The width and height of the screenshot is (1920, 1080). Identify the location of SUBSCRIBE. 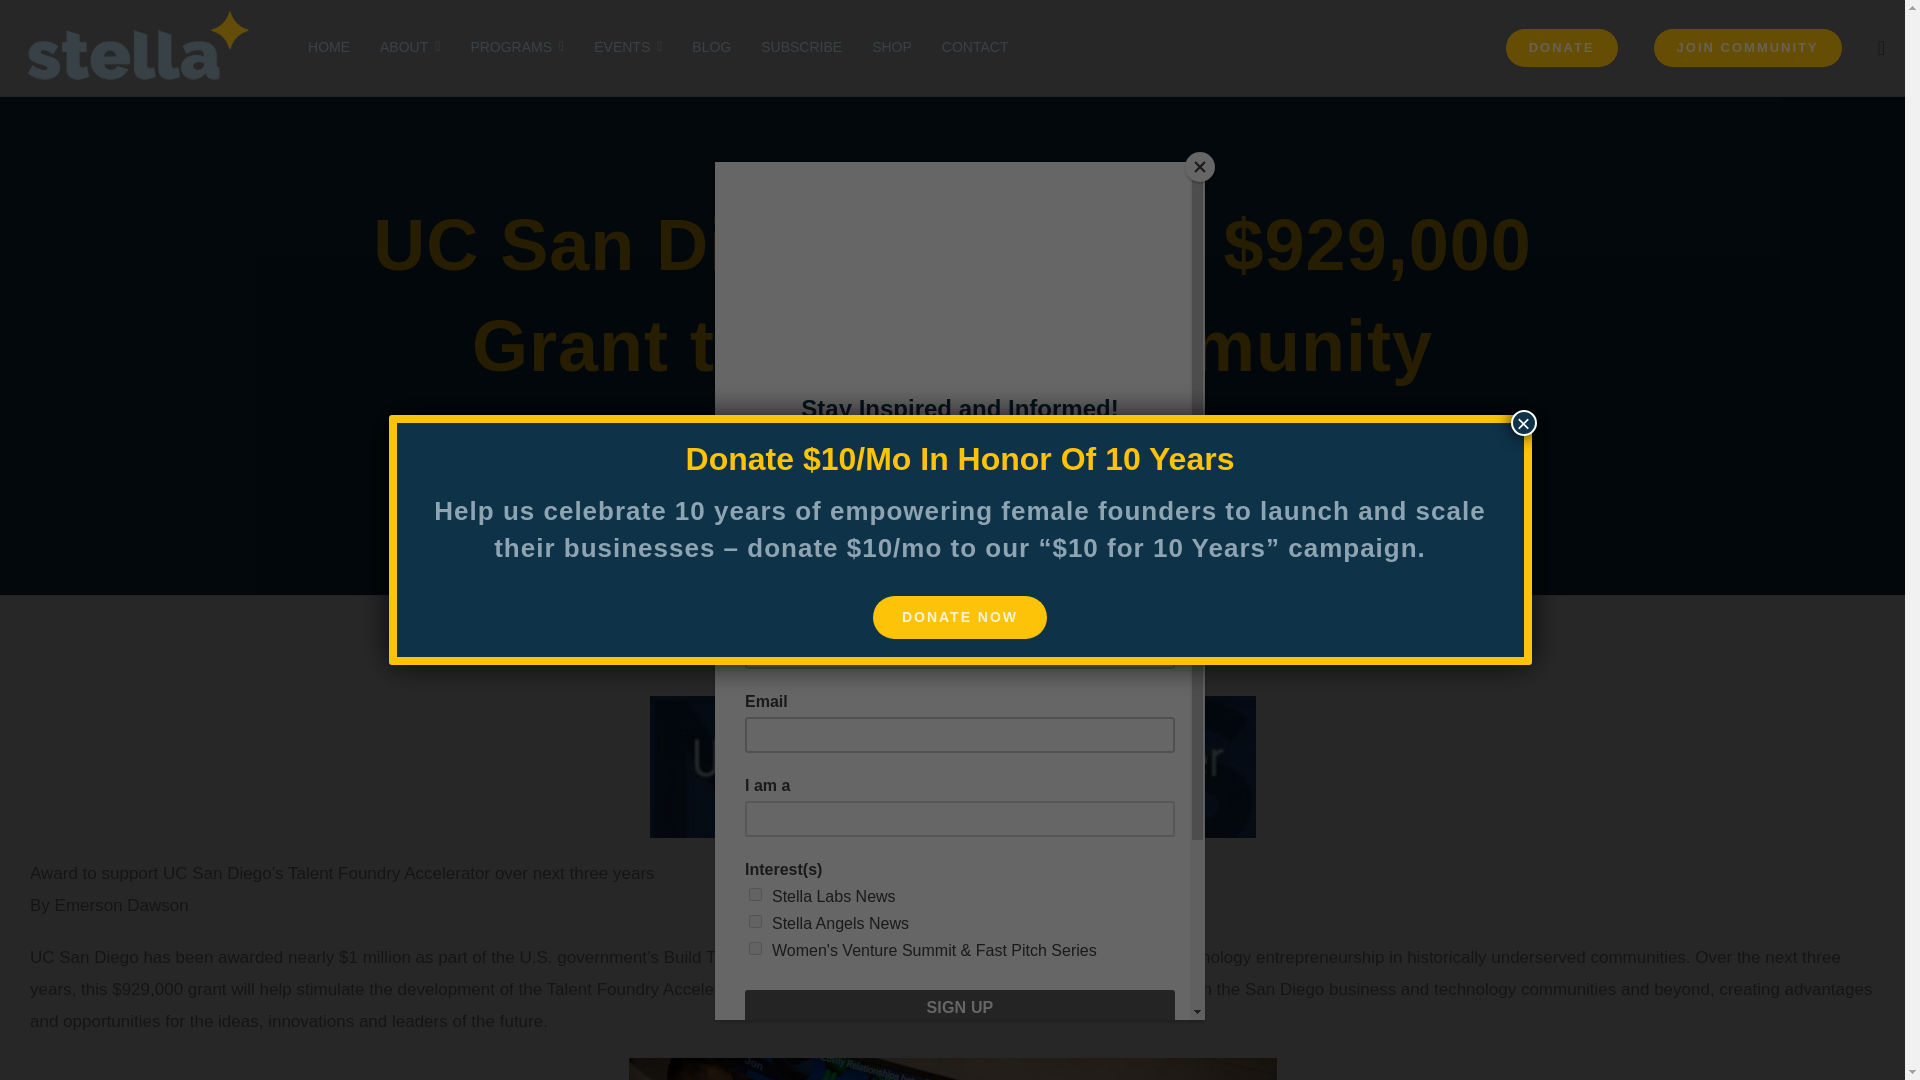
(801, 48).